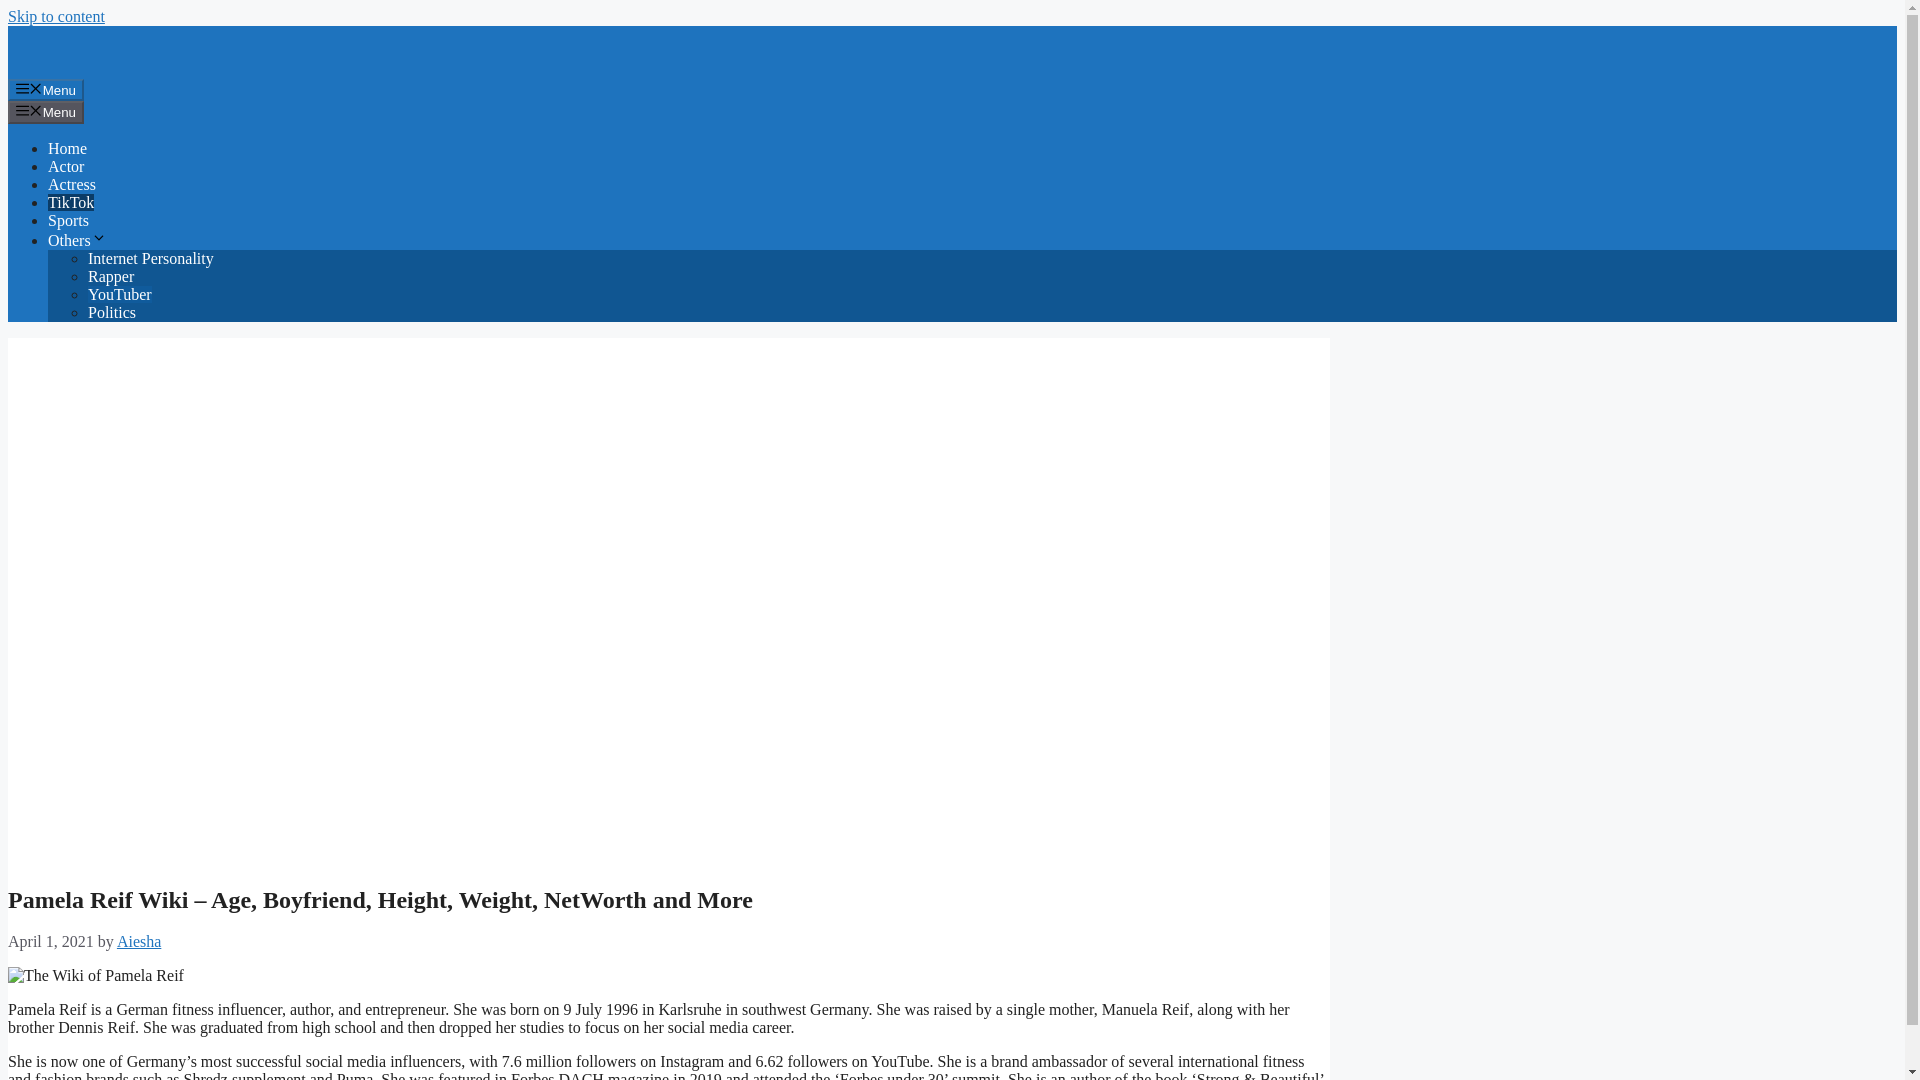 The height and width of the screenshot is (1080, 1920). What do you see at coordinates (150, 258) in the screenshot?
I see `Internet Personality` at bounding box center [150, 258].